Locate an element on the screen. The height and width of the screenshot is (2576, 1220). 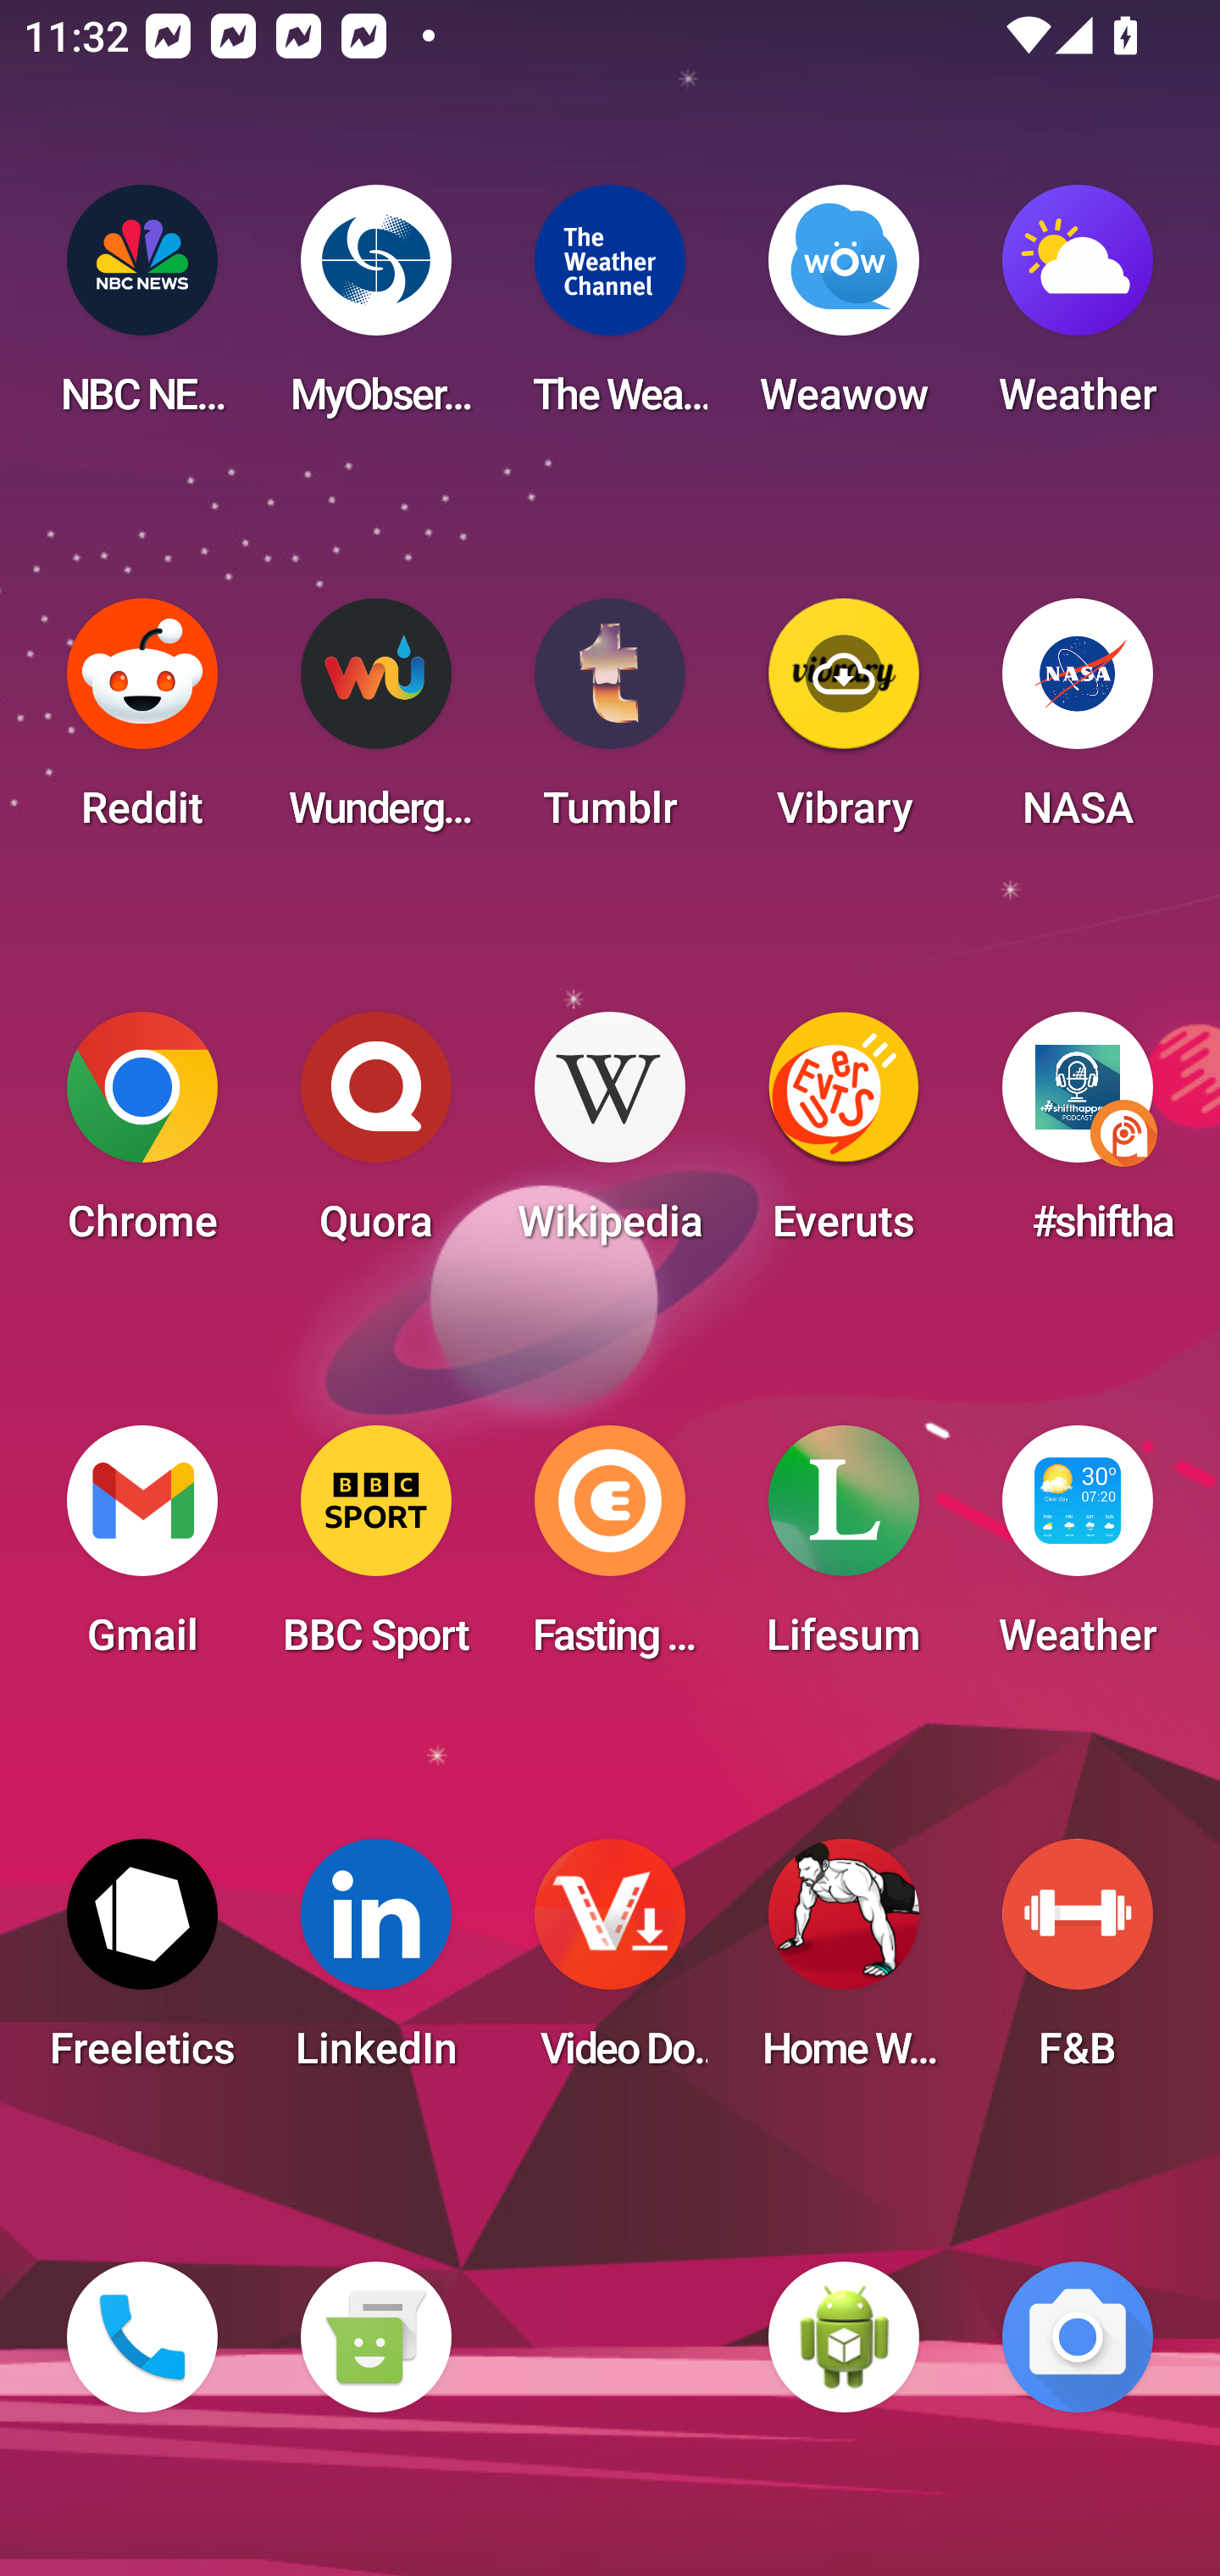
Tumblr is located at coordinates (610, 724).